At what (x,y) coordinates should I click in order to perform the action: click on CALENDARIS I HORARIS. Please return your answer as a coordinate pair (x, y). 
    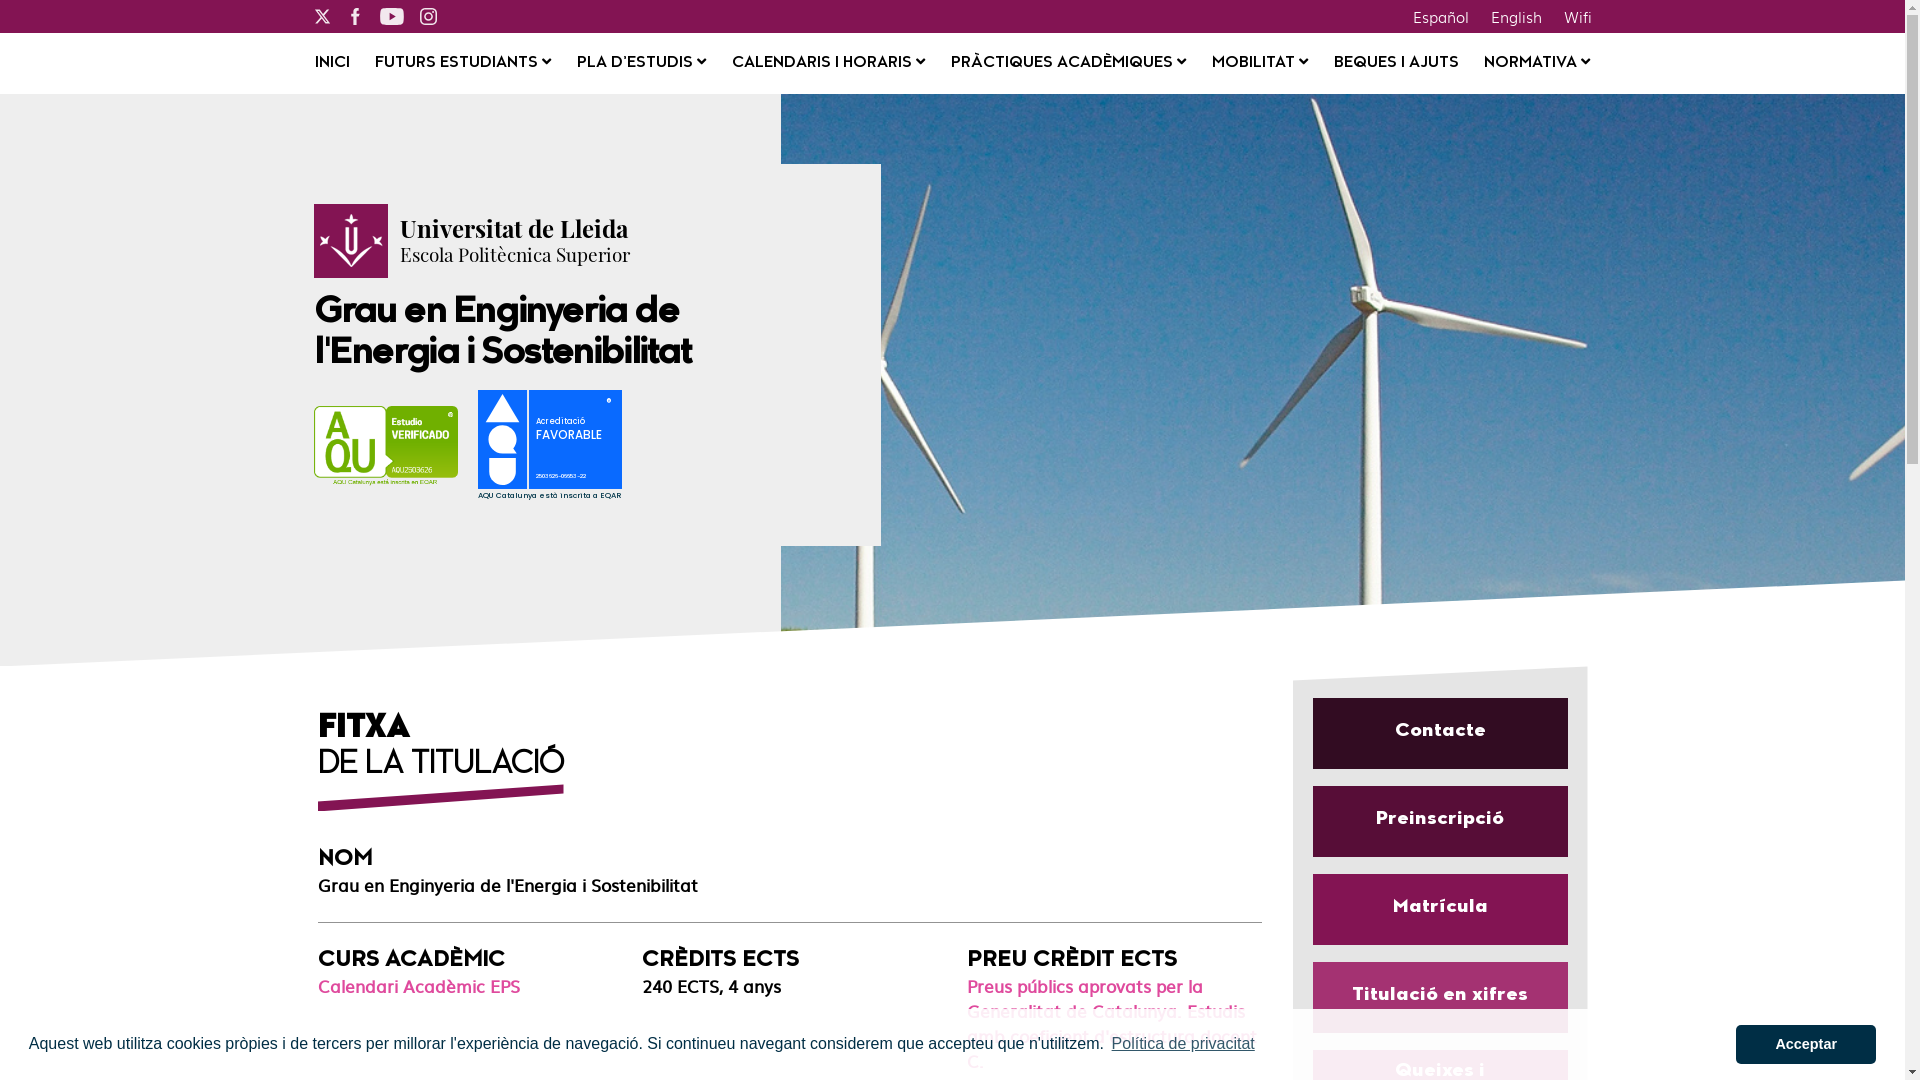
    Looking at the image, I should click on (828, 64).